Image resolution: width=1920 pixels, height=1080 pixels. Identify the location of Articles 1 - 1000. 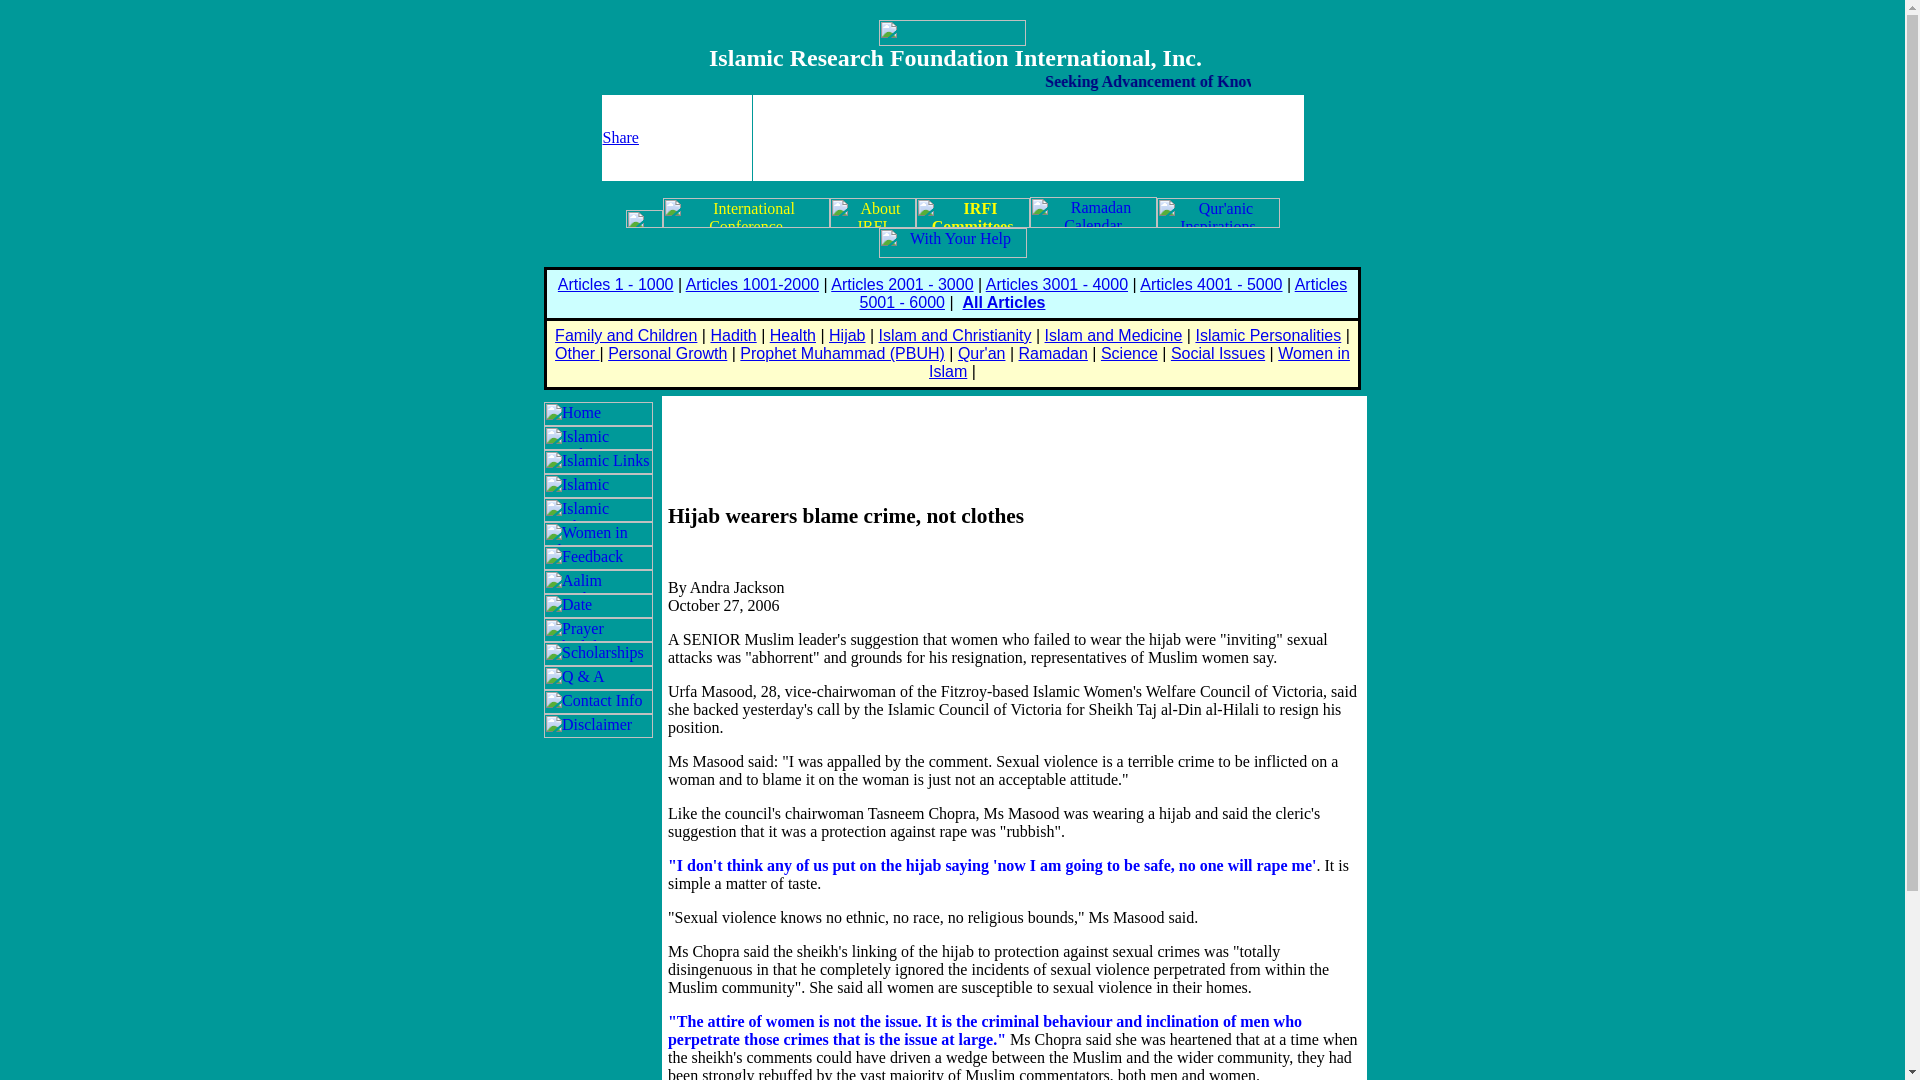
(616, 284).